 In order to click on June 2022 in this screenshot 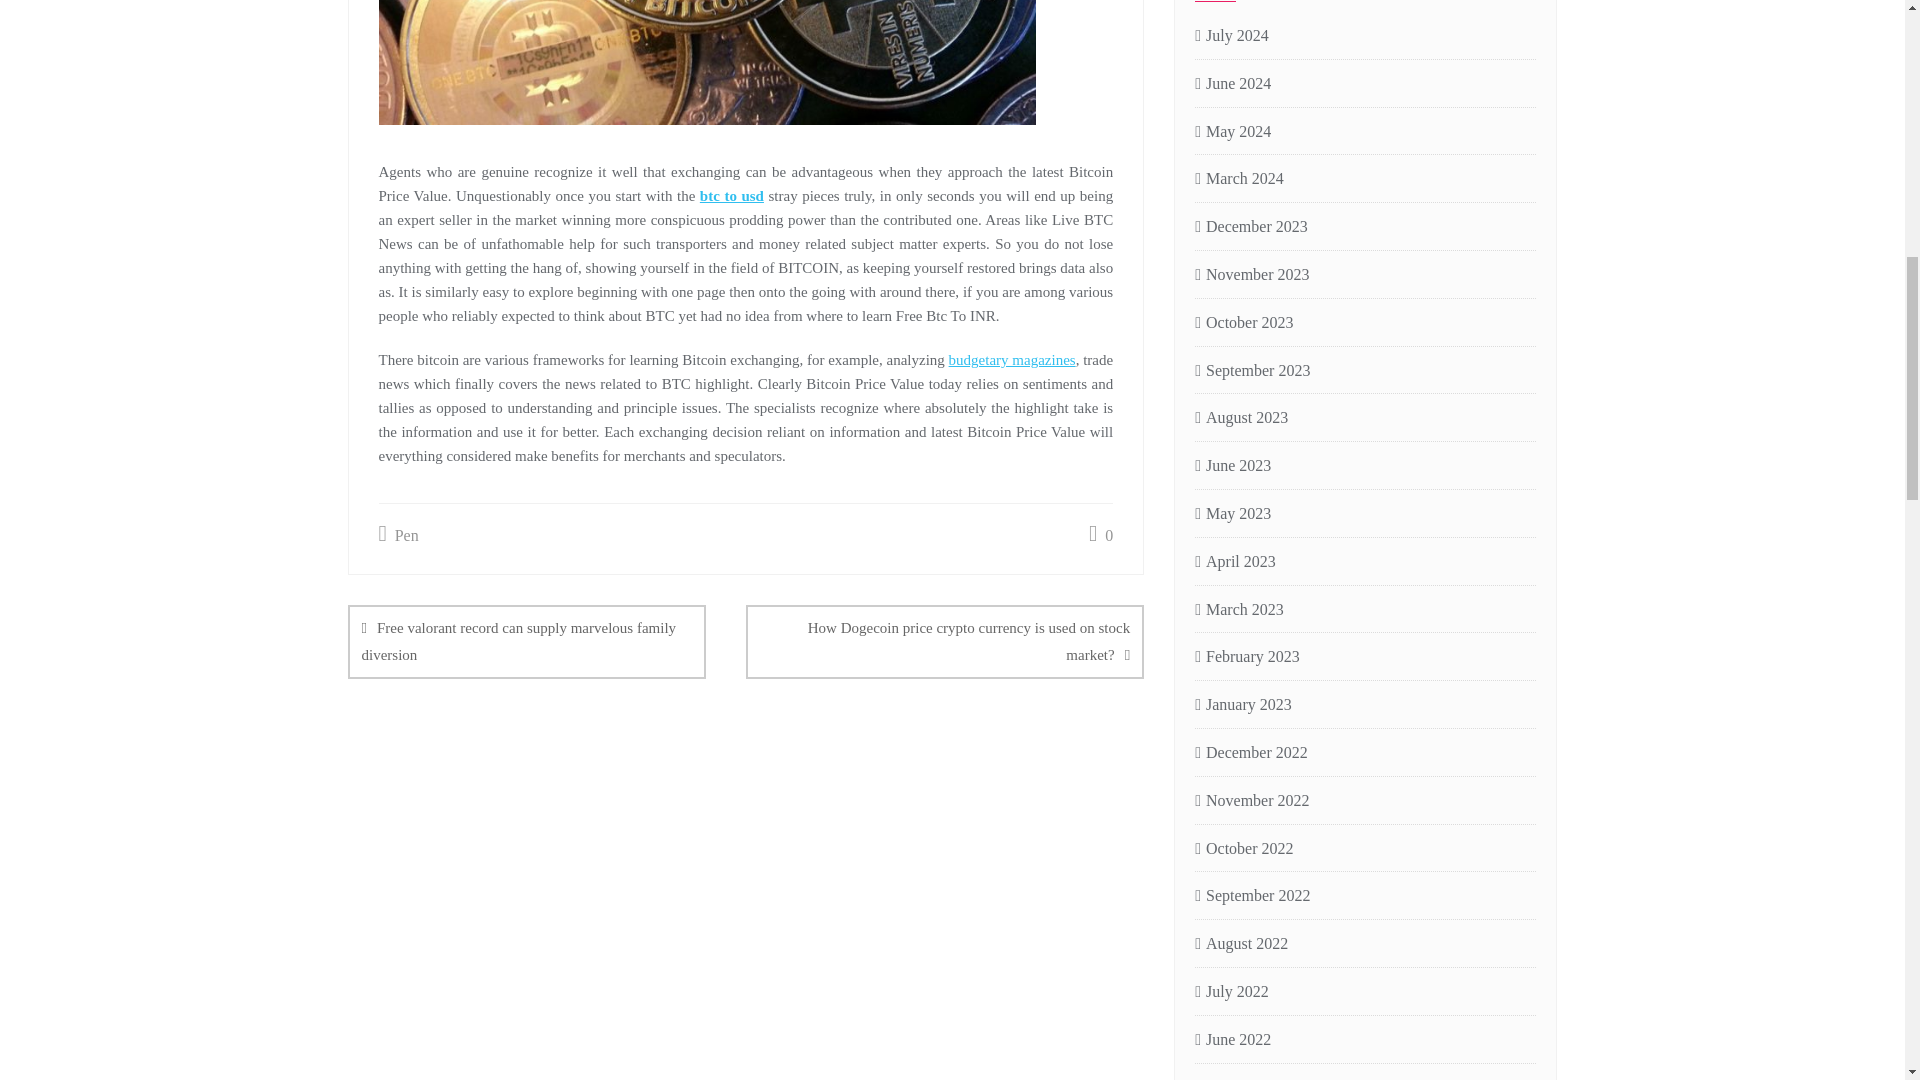, I will do `click(1232, 1040)`.